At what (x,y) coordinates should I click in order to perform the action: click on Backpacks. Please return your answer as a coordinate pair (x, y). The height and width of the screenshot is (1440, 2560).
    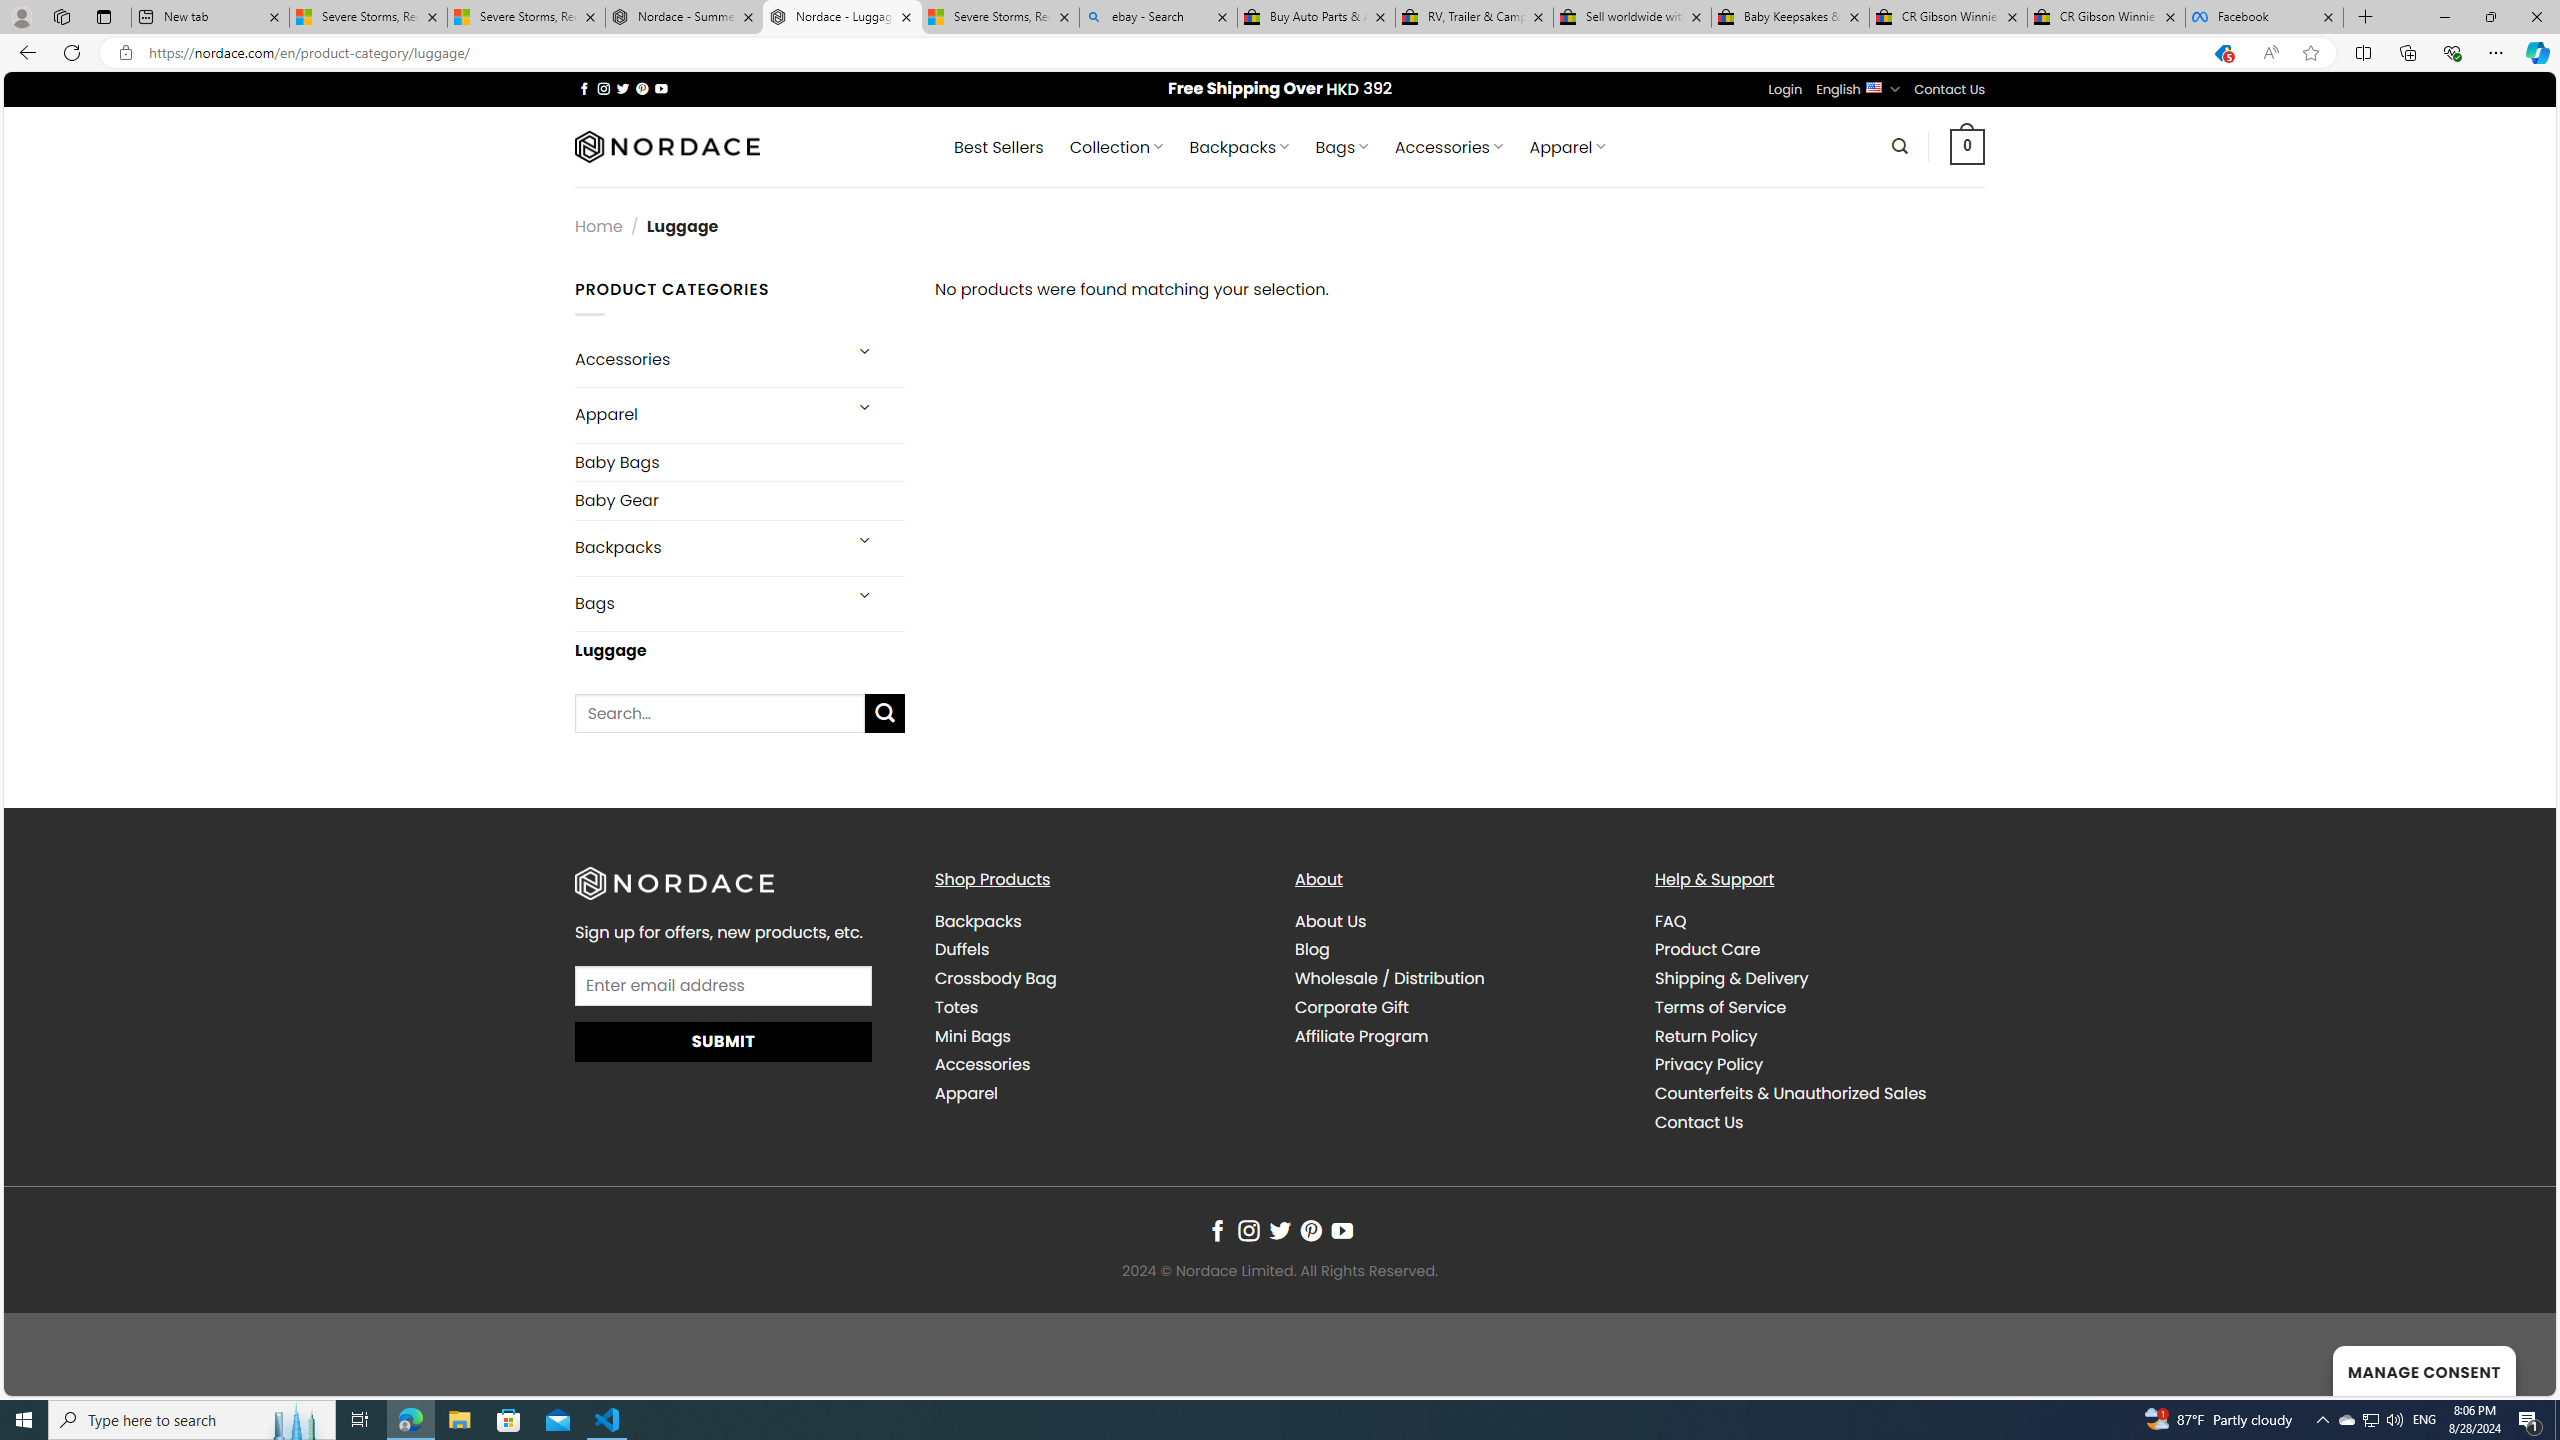
    Looking at the image, I should click on (1099, 921).